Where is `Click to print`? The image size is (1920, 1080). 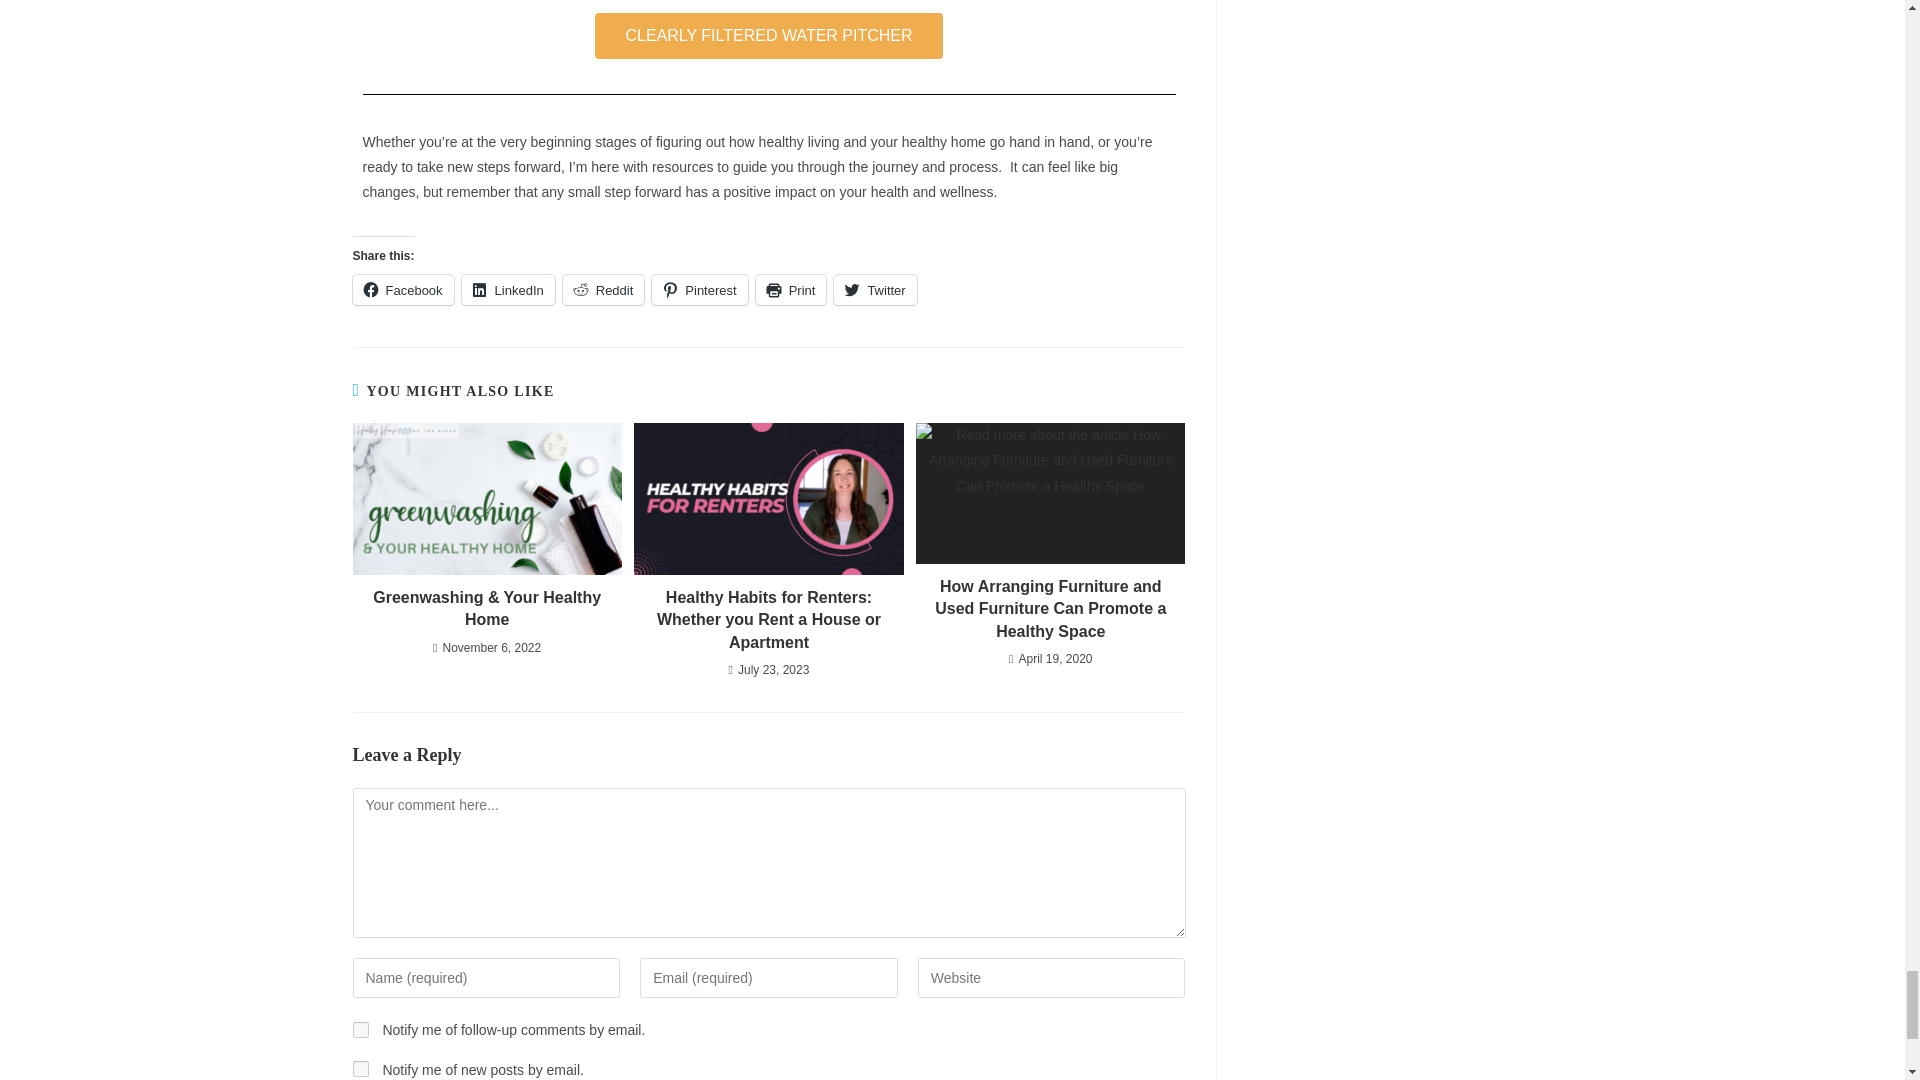
Click to print is located at coordinates (792, 290).